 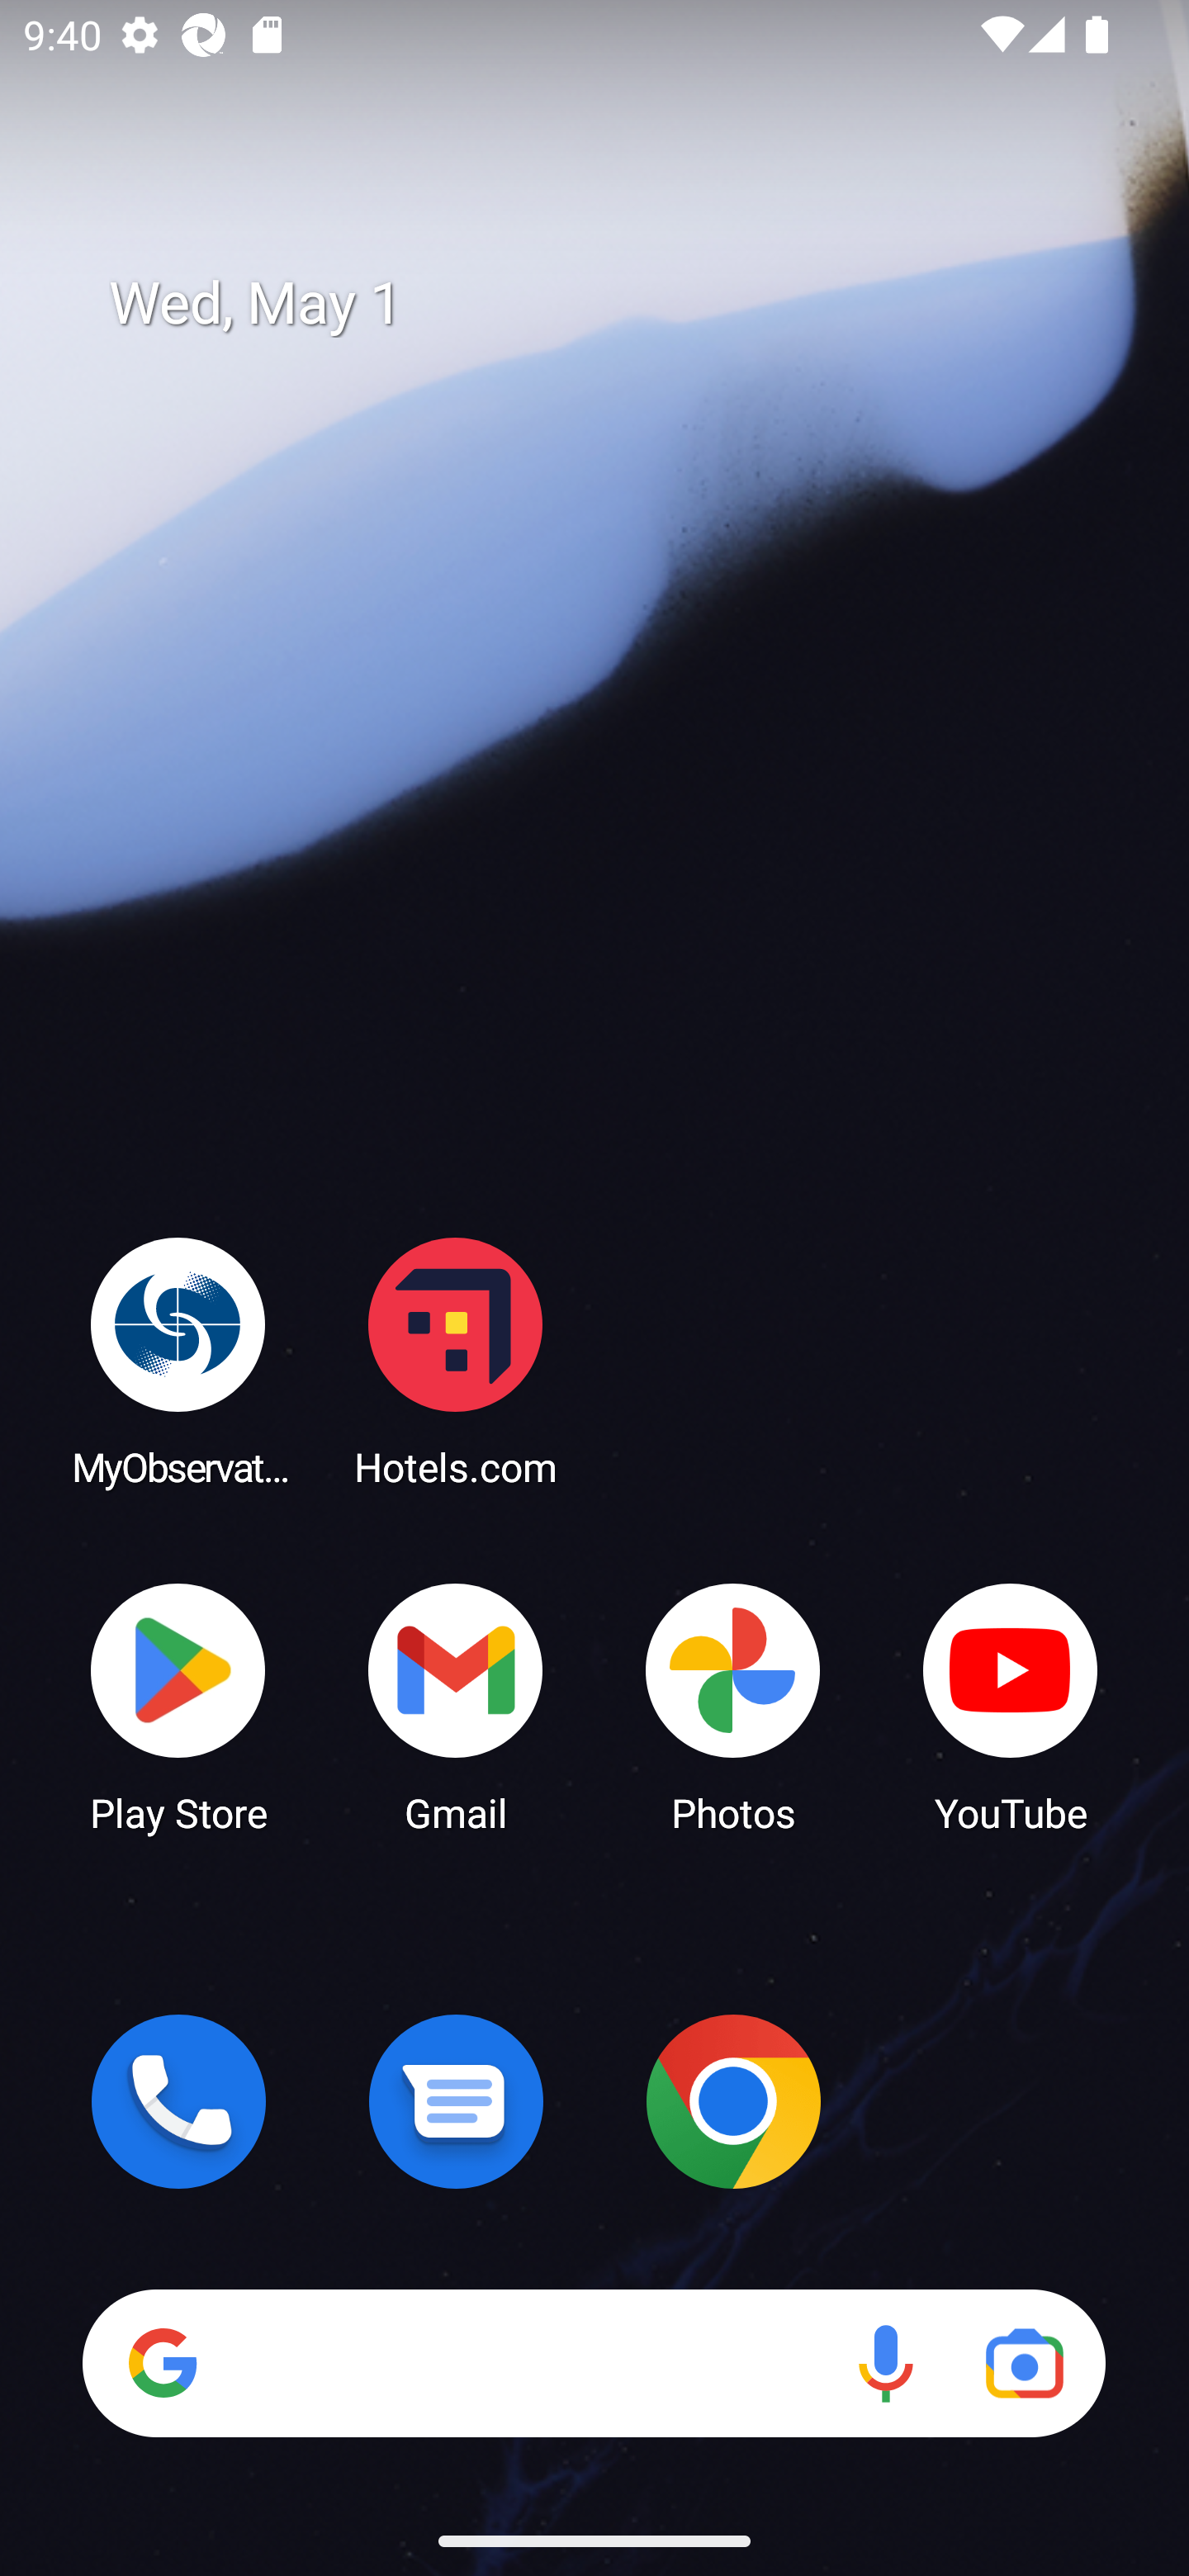 What do you see at coordinates (456, 1361) in the screenshot?
I see `Hotels.com` at bounding box center [456, 1361].